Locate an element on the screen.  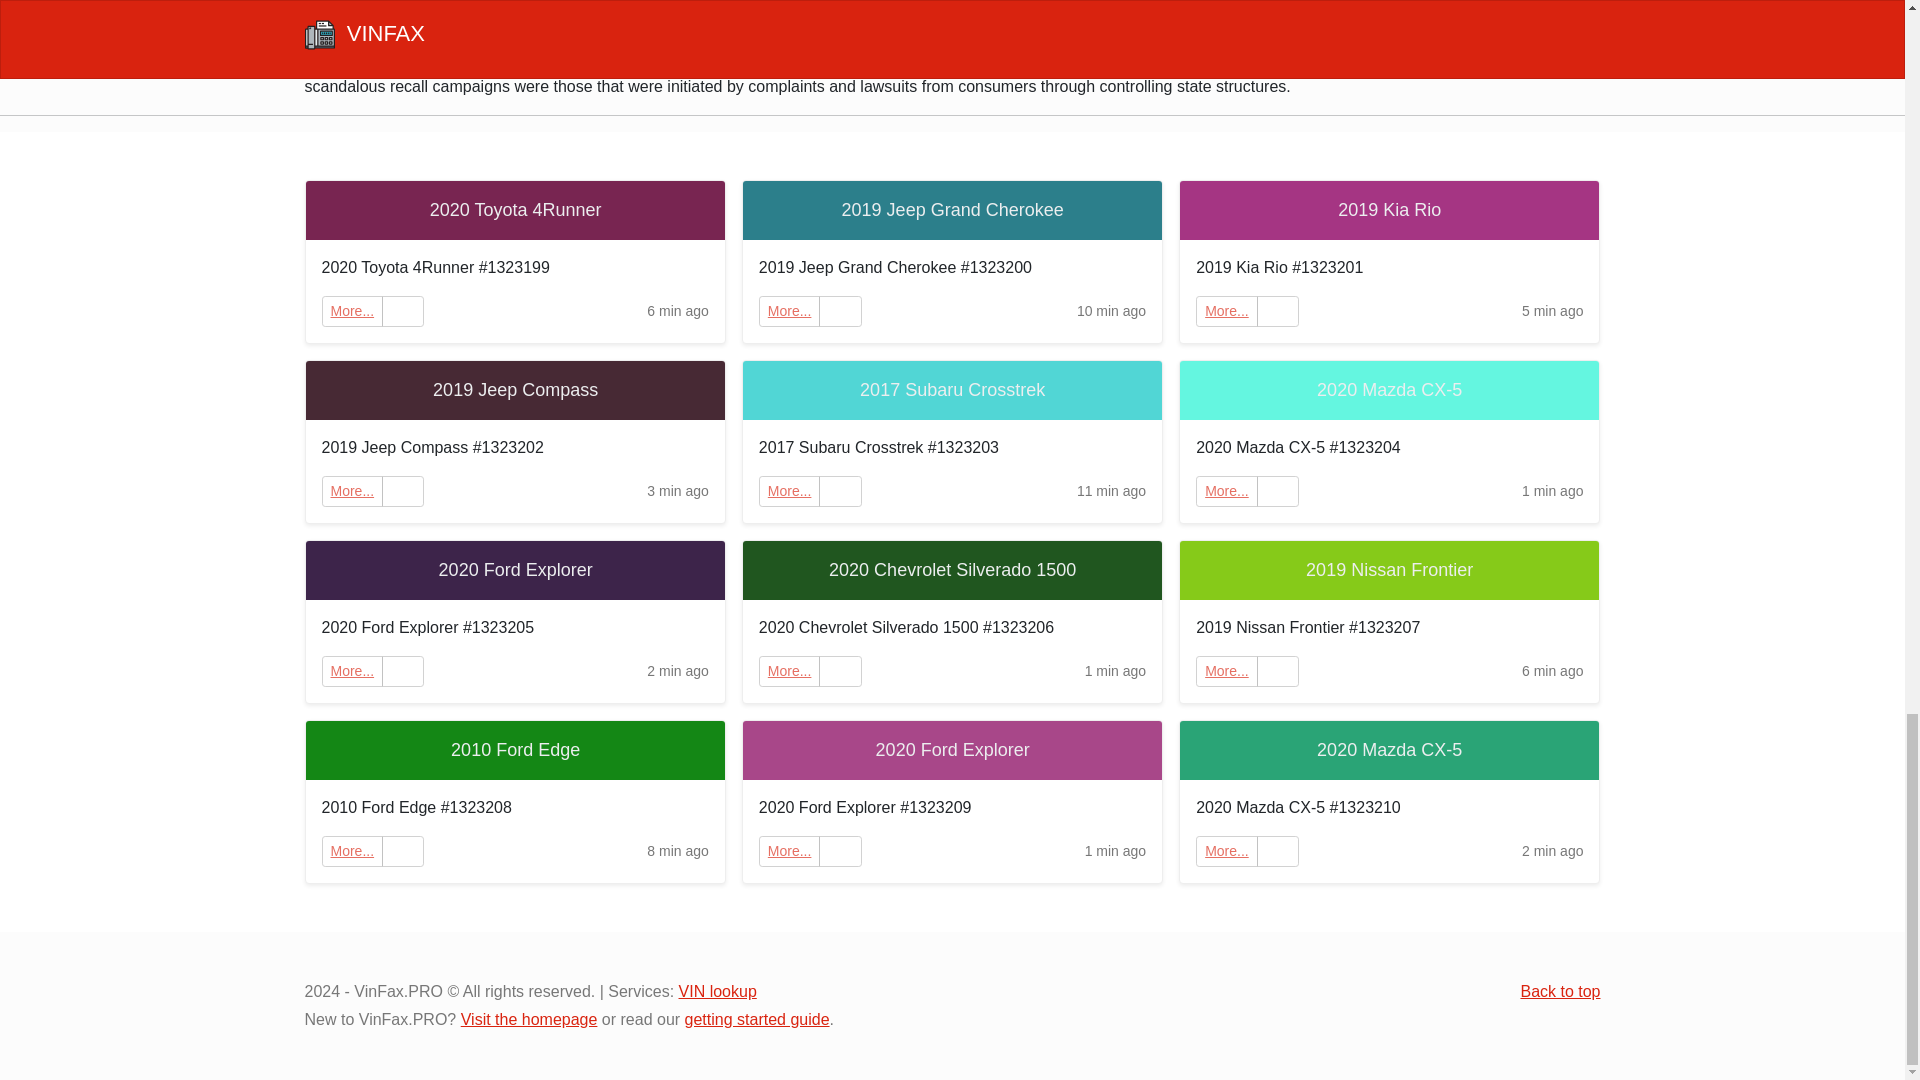
Edit is located at coordinates (840, 311).